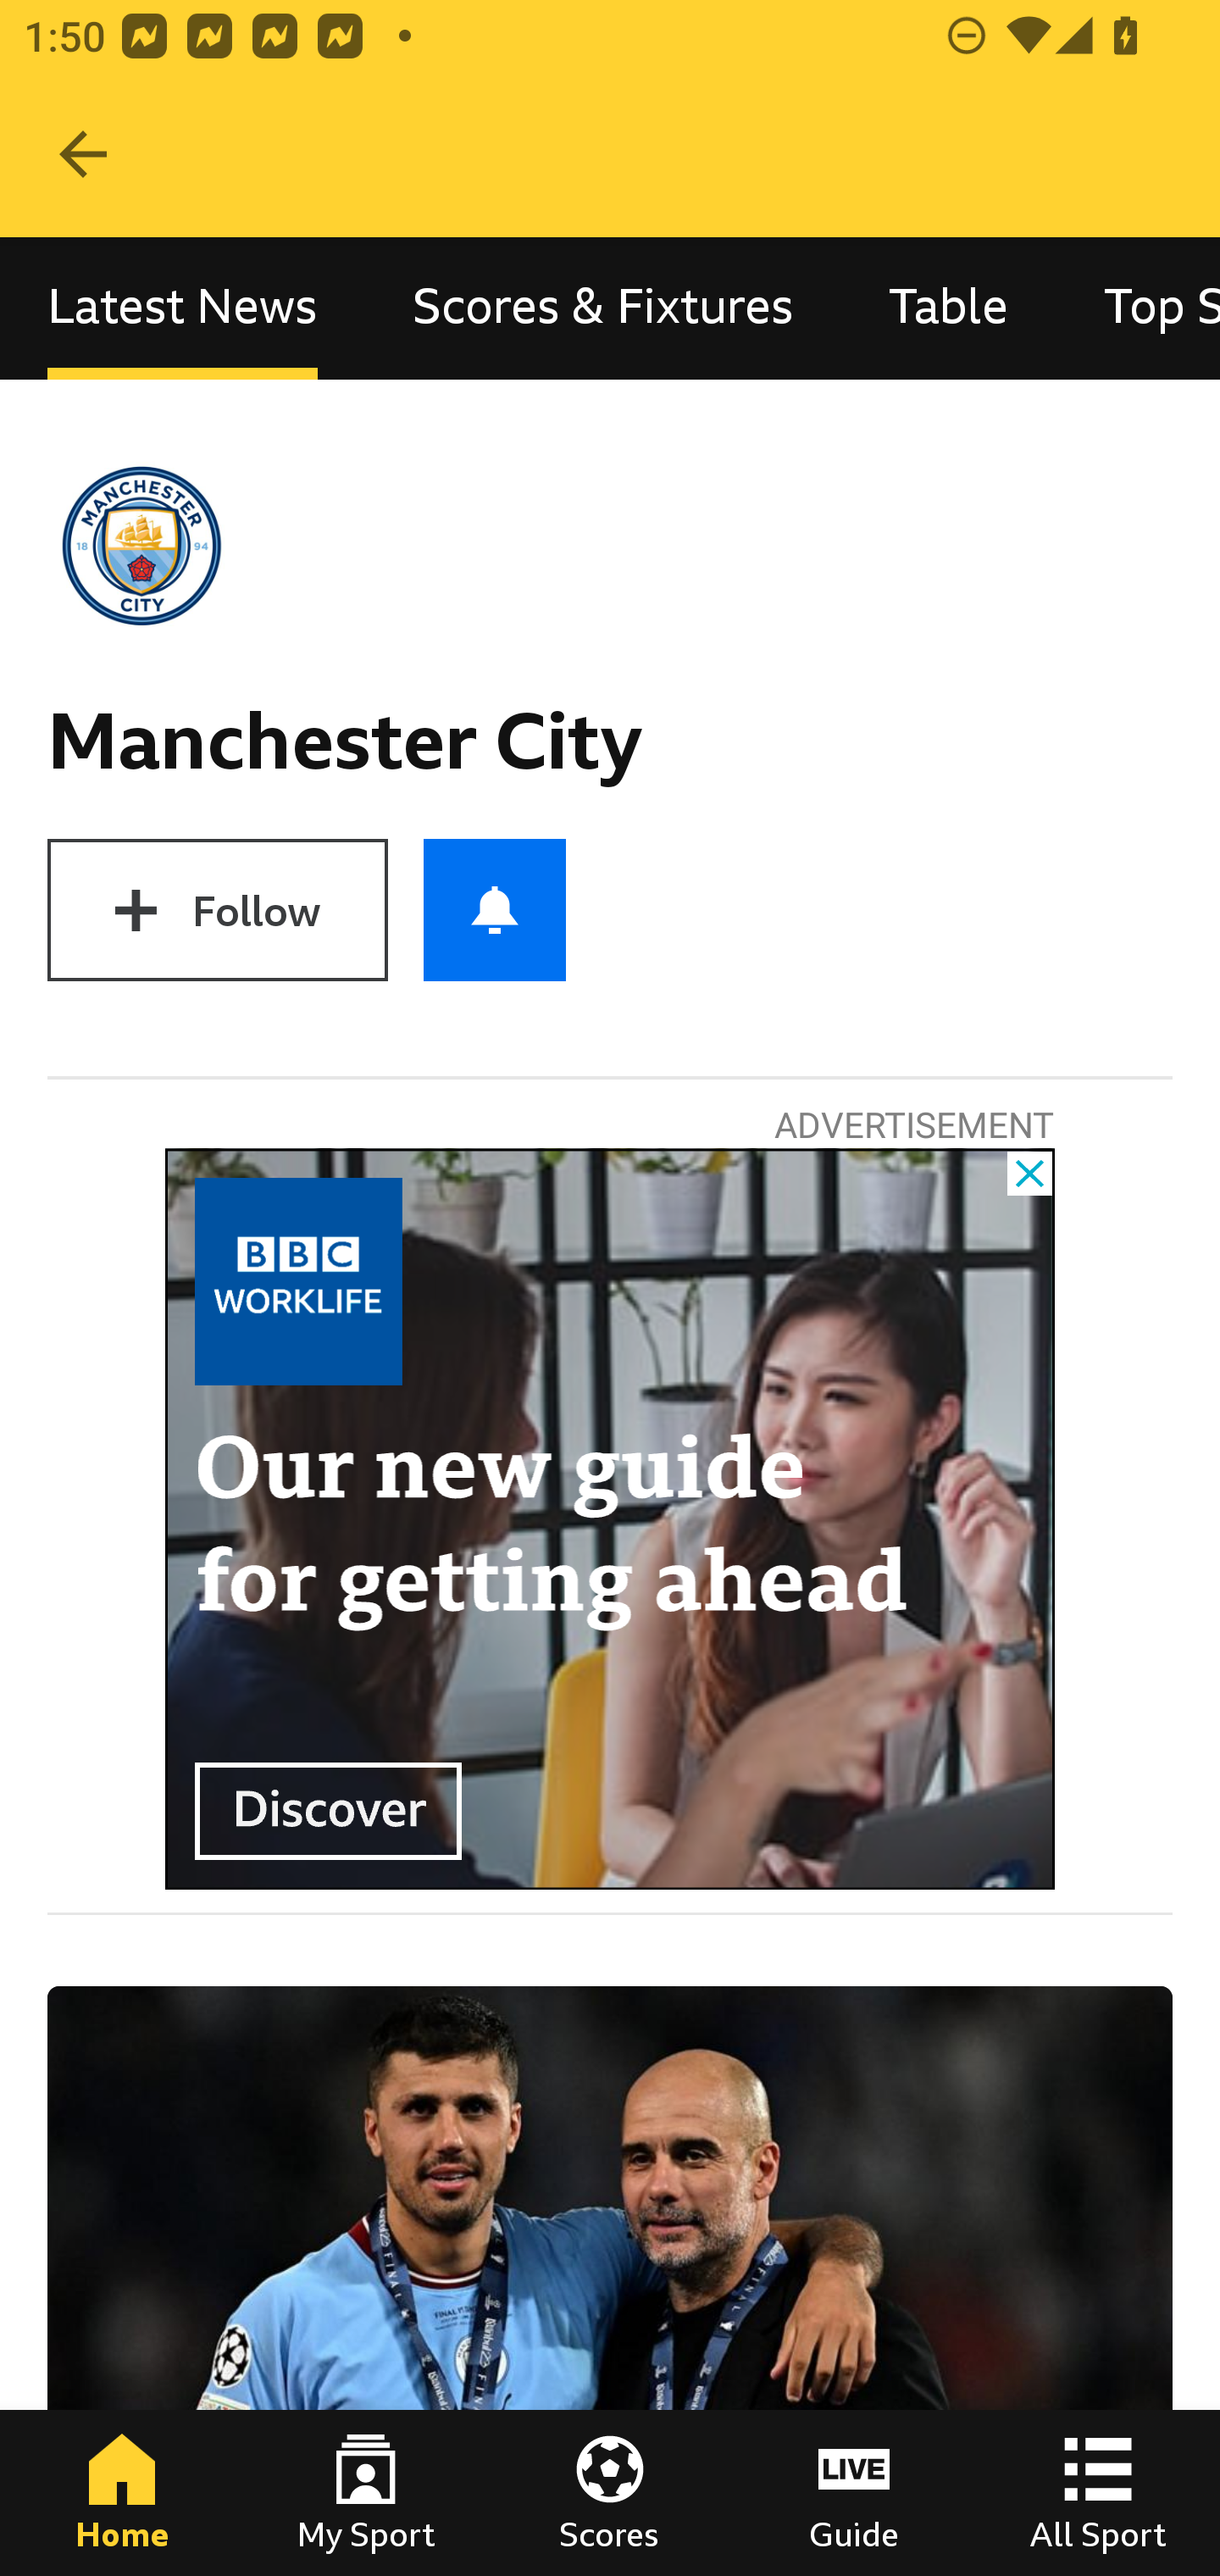  What do you see at coordinates (603, 307) in the screenshot?
I see `Scores & Fixtures` at bounding box center [603, 307].